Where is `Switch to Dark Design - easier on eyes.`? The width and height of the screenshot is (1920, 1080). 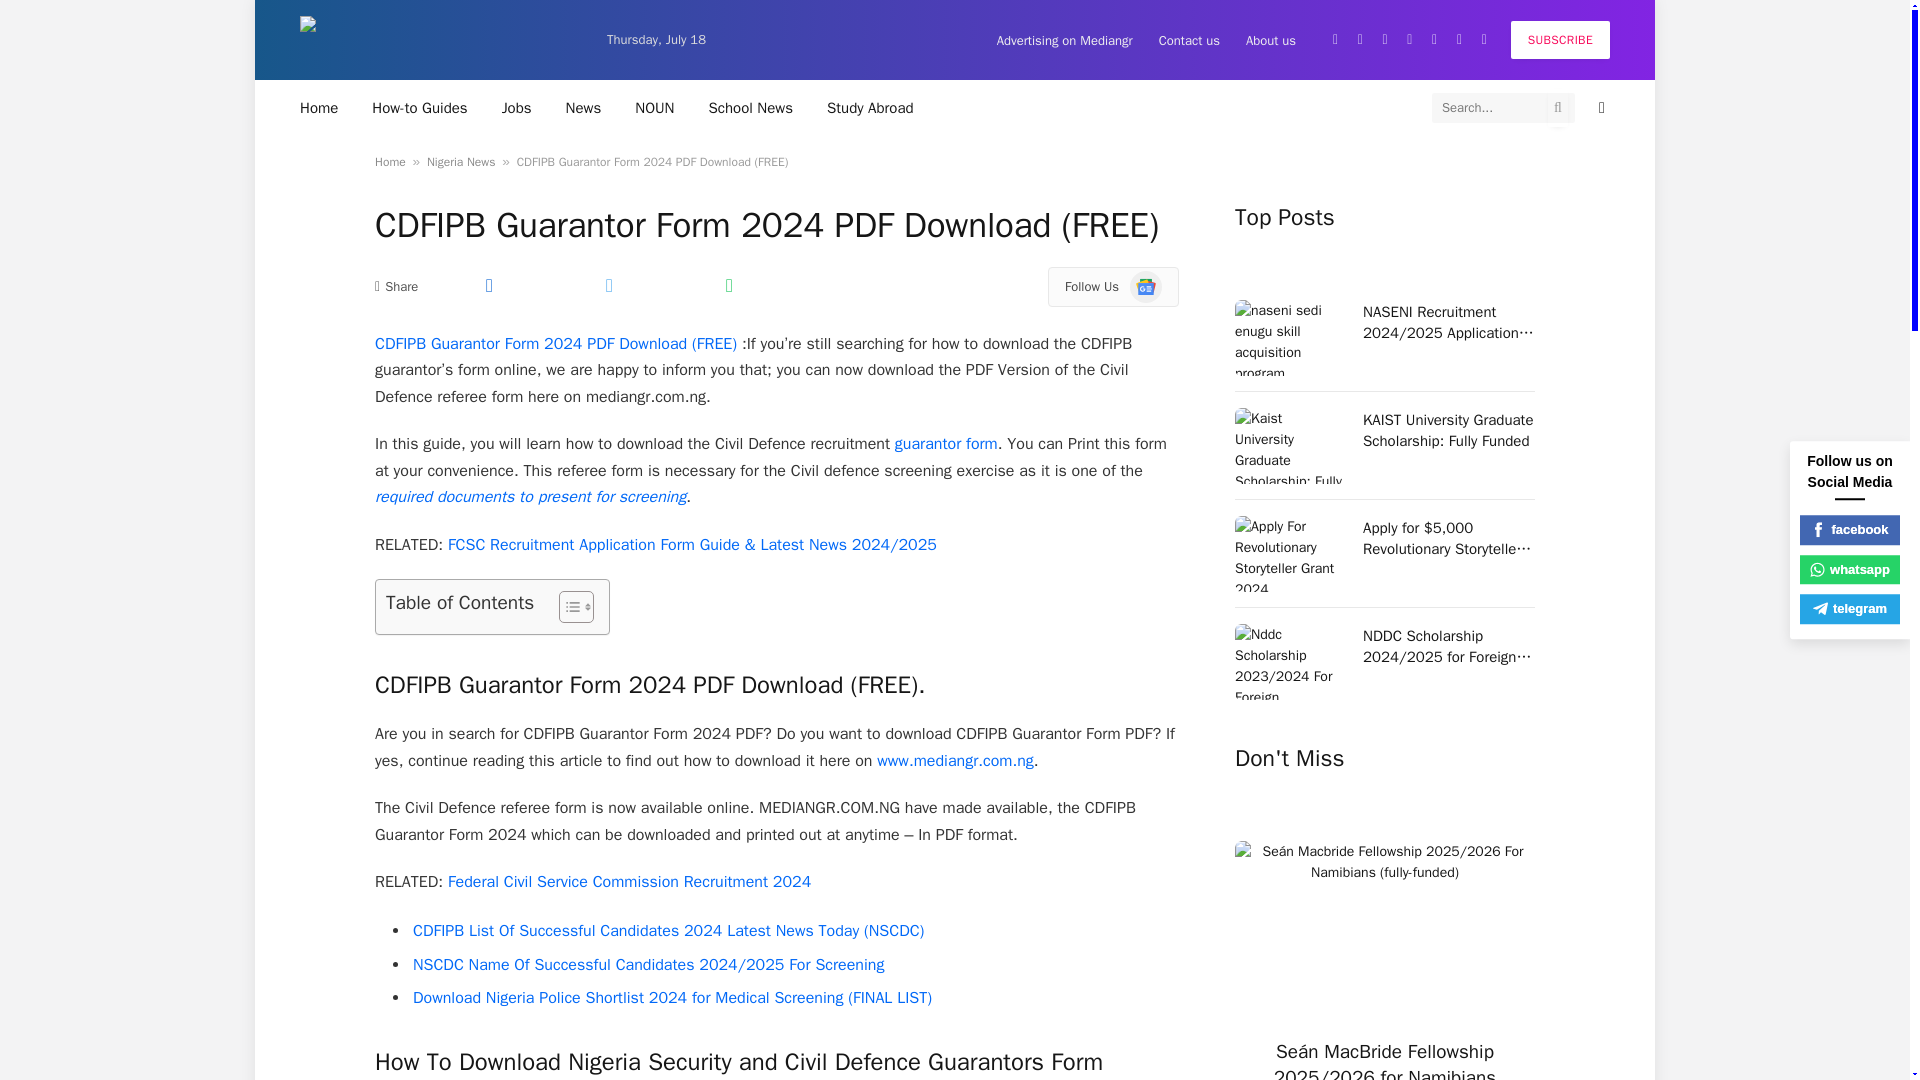 Switch to Dark Design - easier on eyes. is located at coordinates (1600, 108).